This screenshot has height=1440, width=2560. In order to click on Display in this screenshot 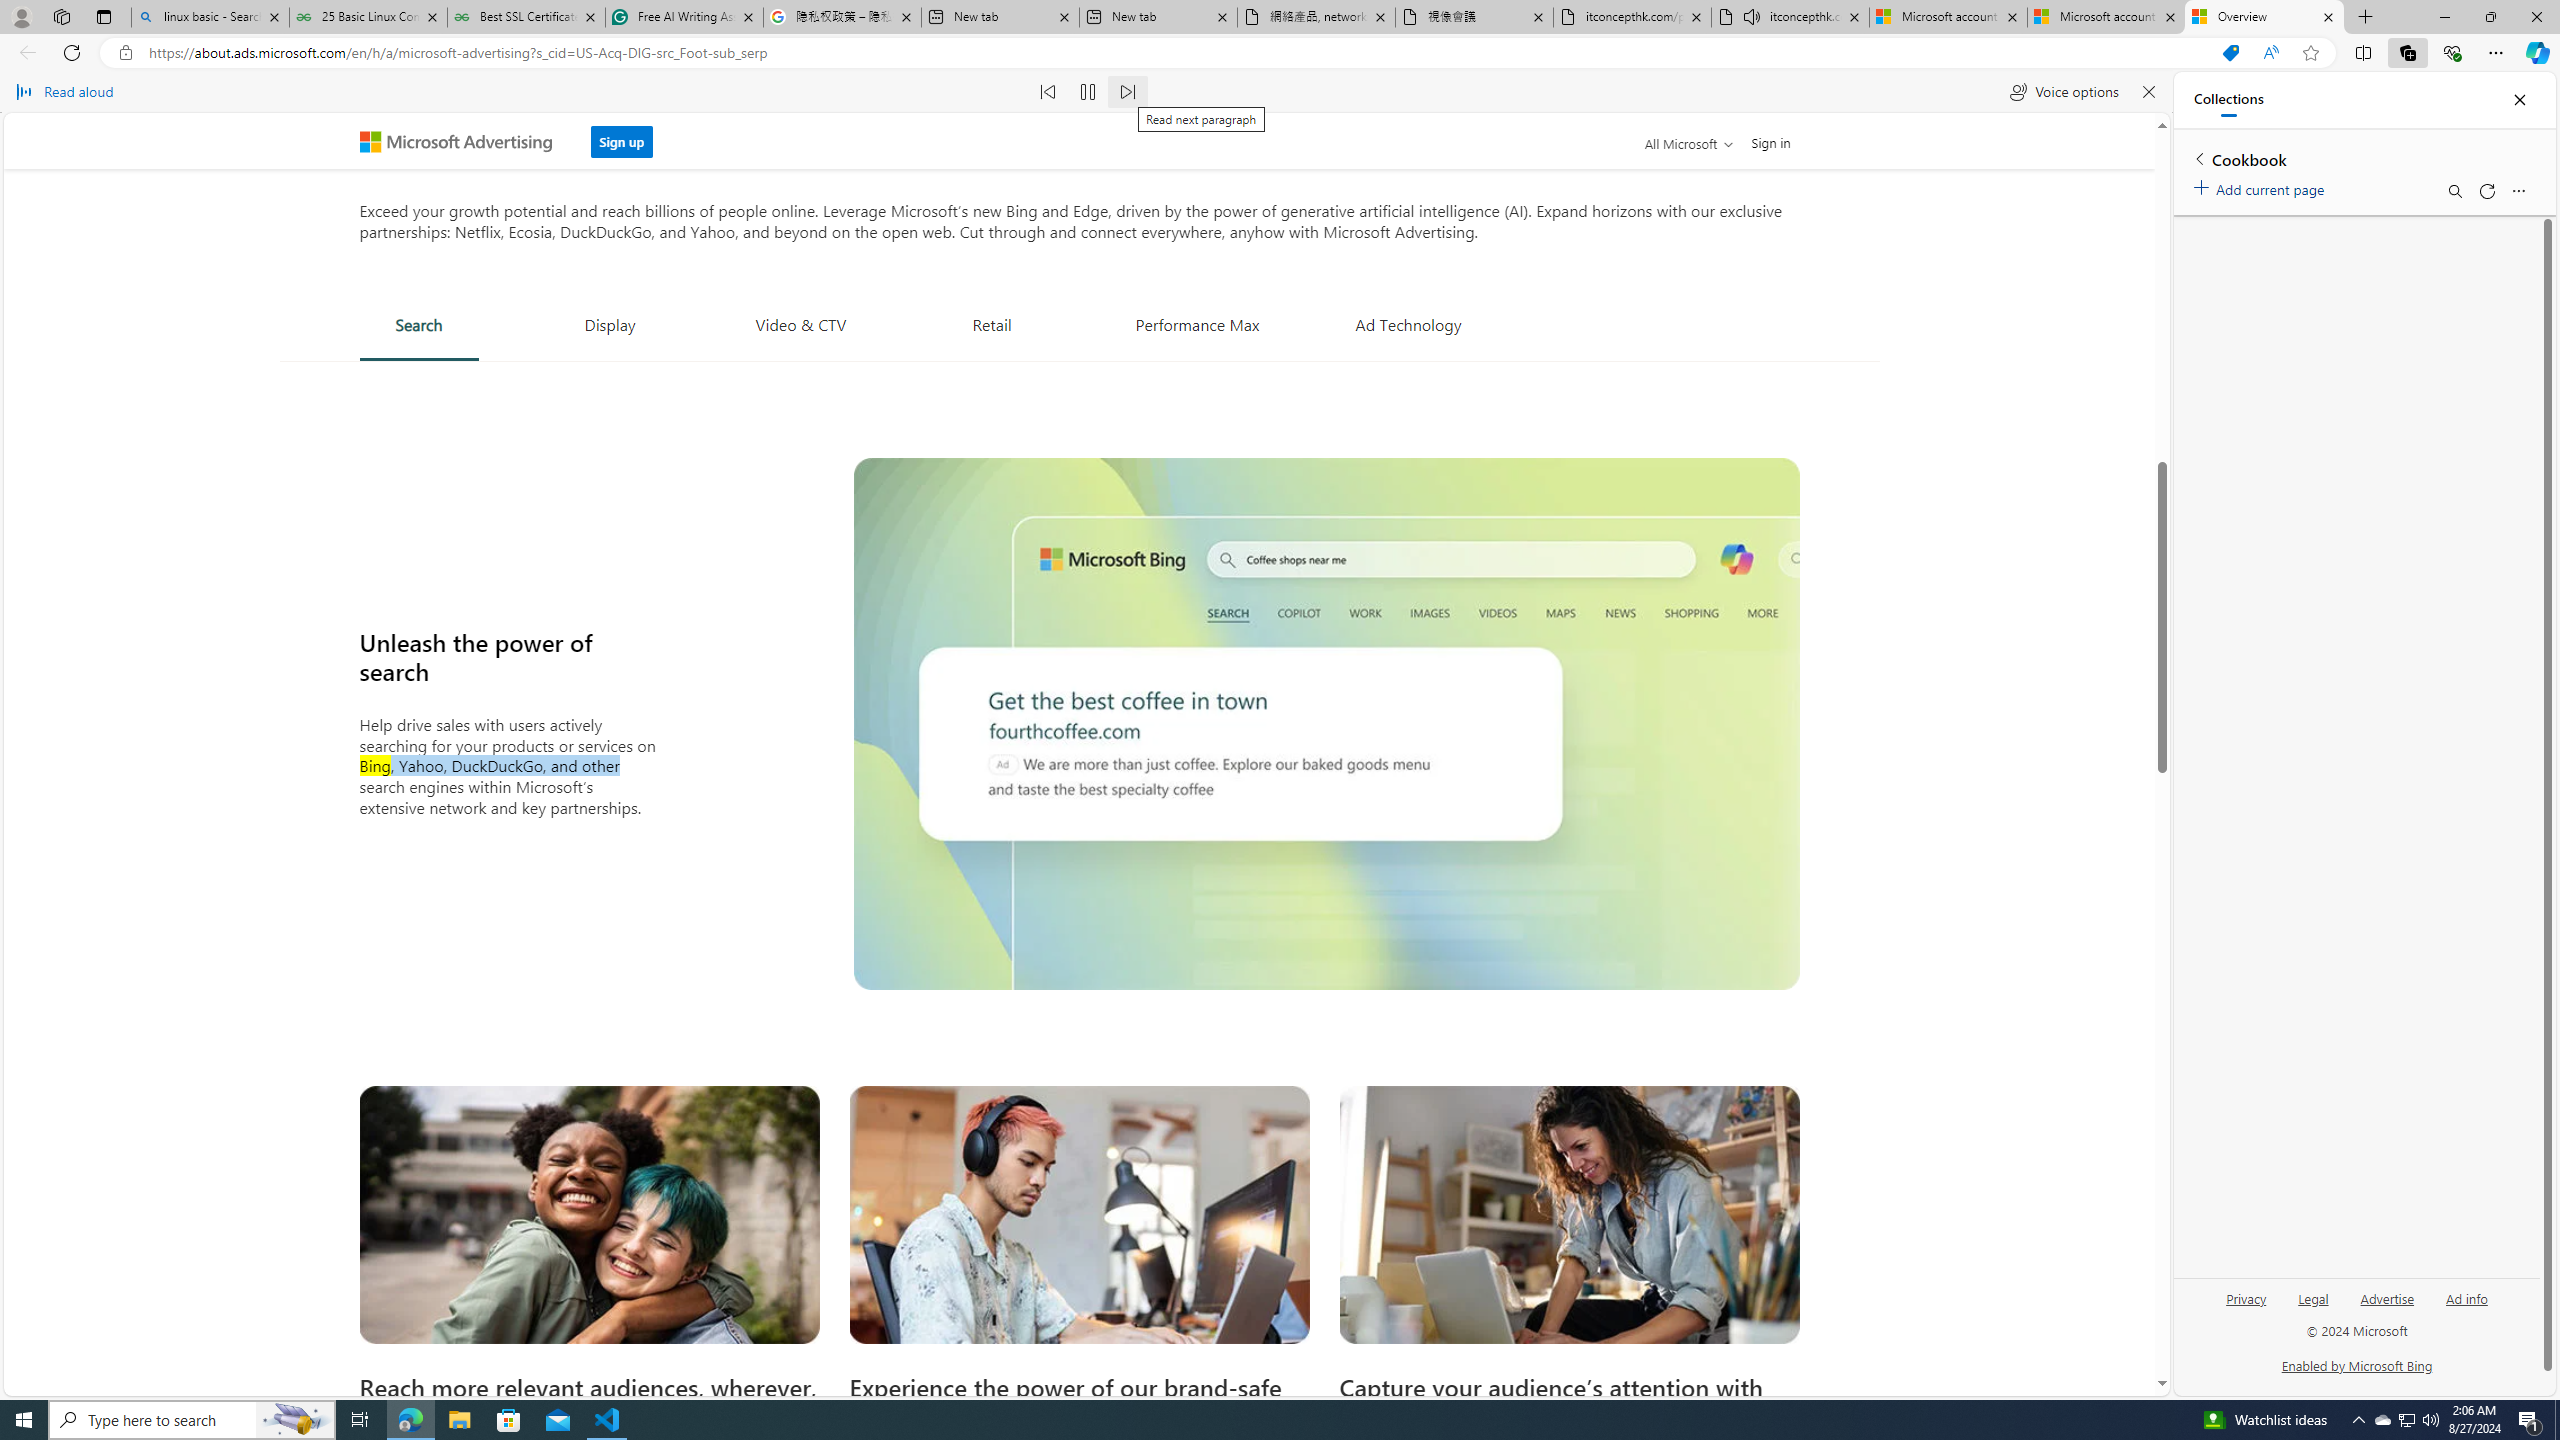, I will do `click(610, 324)`.